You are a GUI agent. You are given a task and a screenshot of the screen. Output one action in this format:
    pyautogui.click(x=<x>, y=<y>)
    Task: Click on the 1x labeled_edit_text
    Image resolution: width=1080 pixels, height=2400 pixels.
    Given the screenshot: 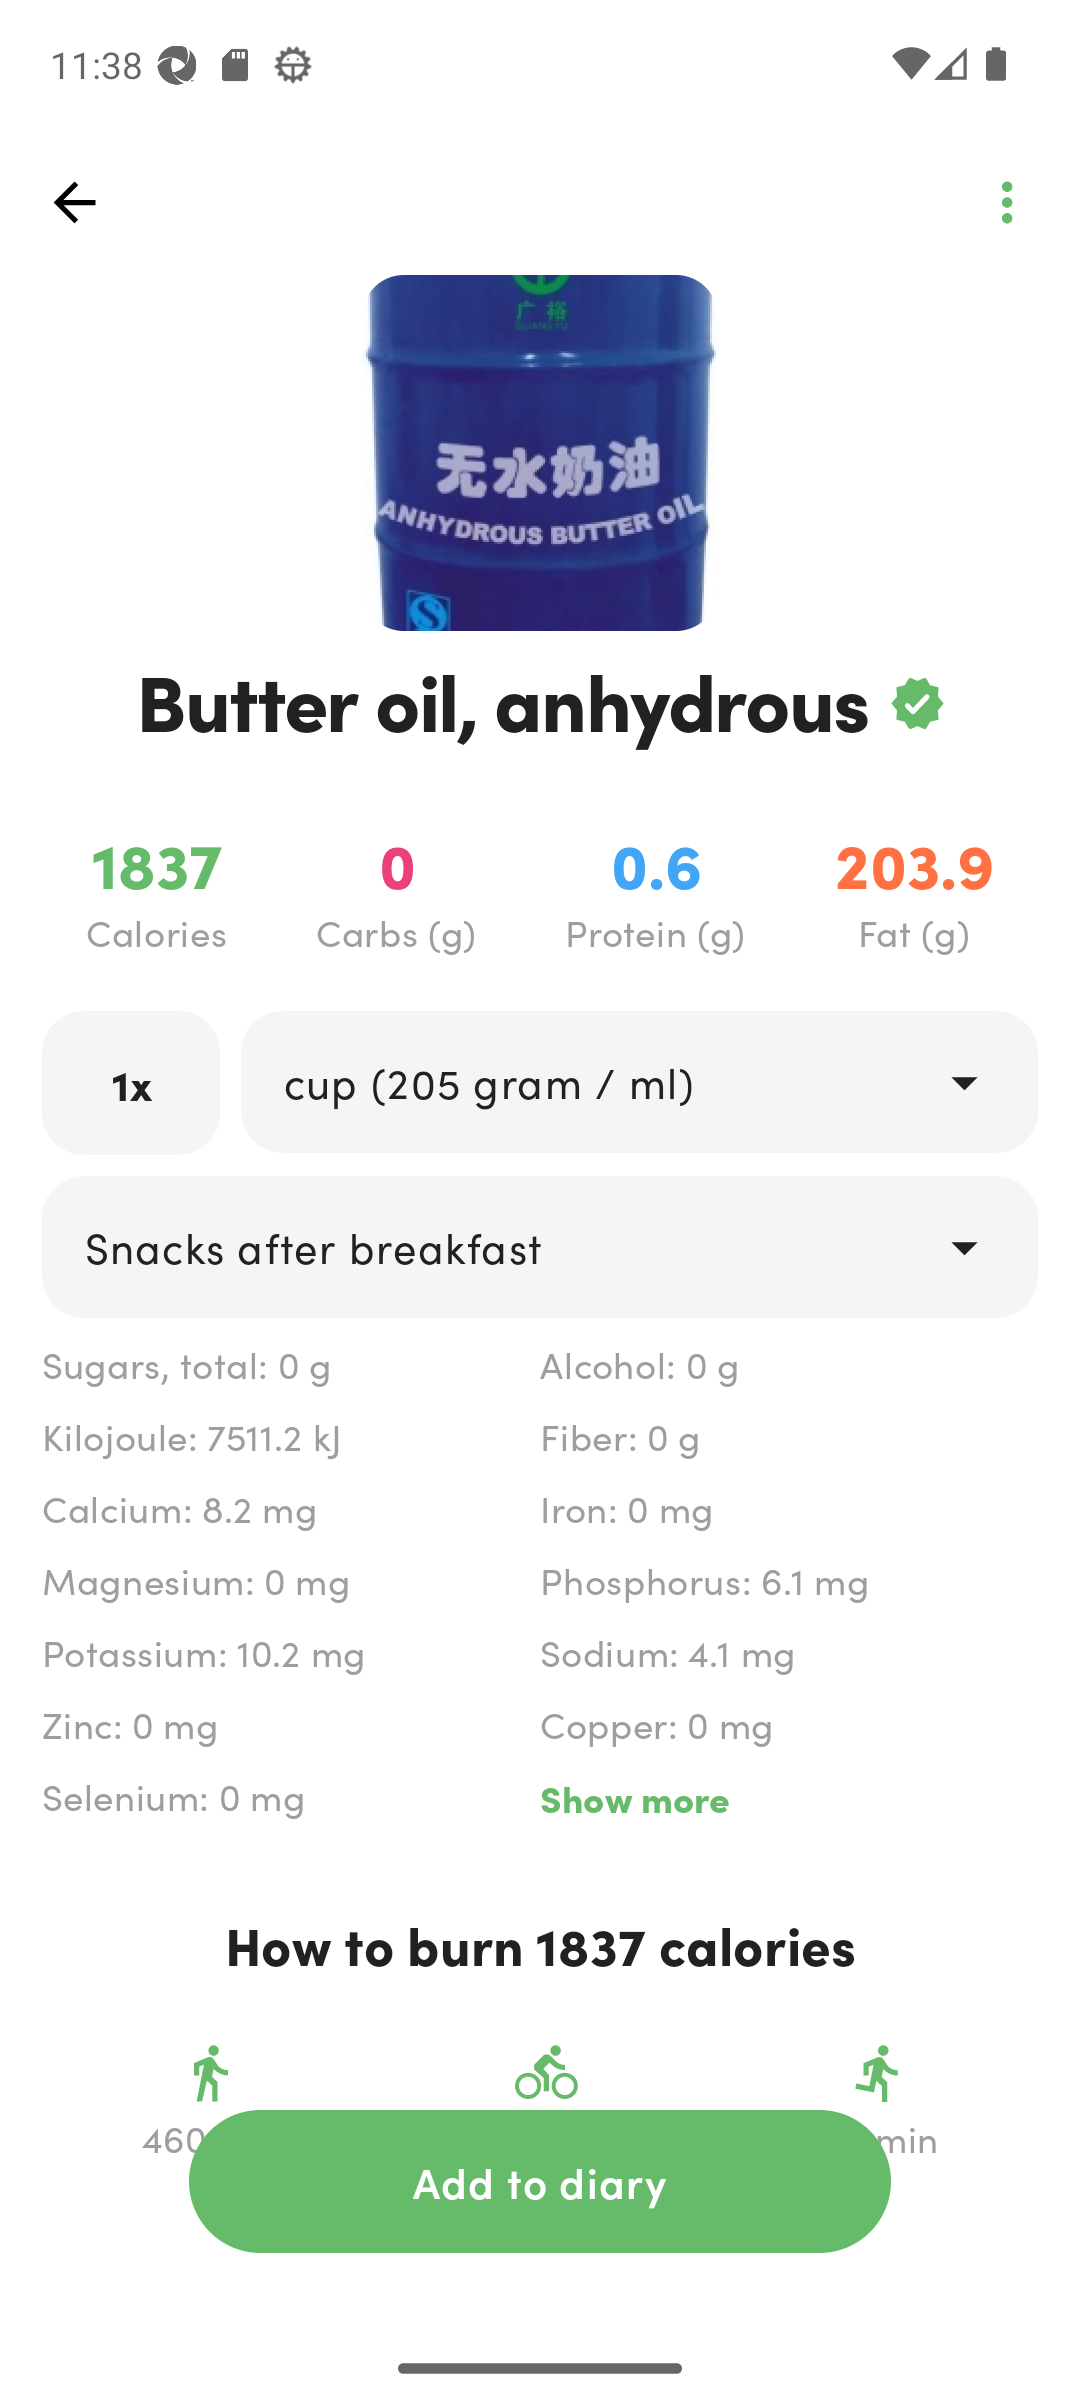 What is the action you would take?
    pyautogui.click(x=131, y=1082)
    